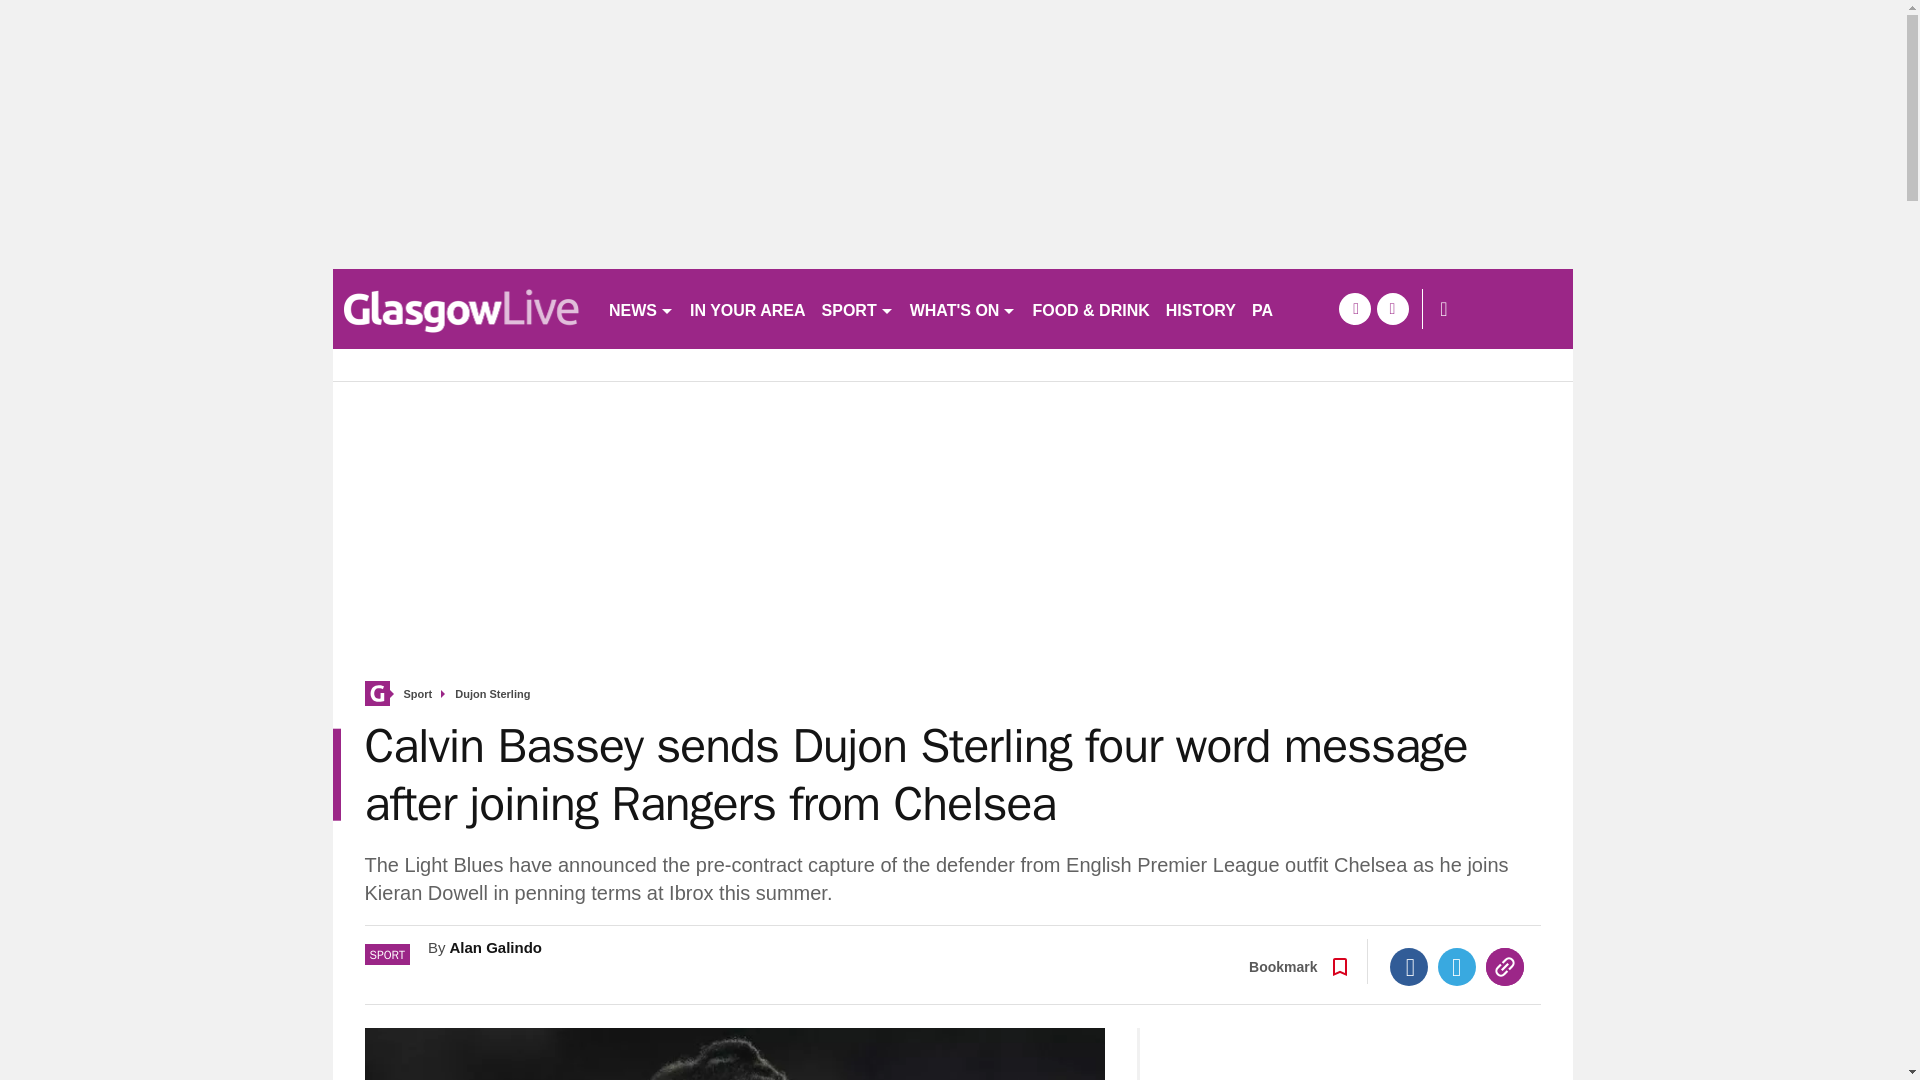 Image resolution: width=1920 pixels, height=1080 pixels. Describe the element at coordinates (858, 308) in the screenshot. I see `SPORT` at that location.